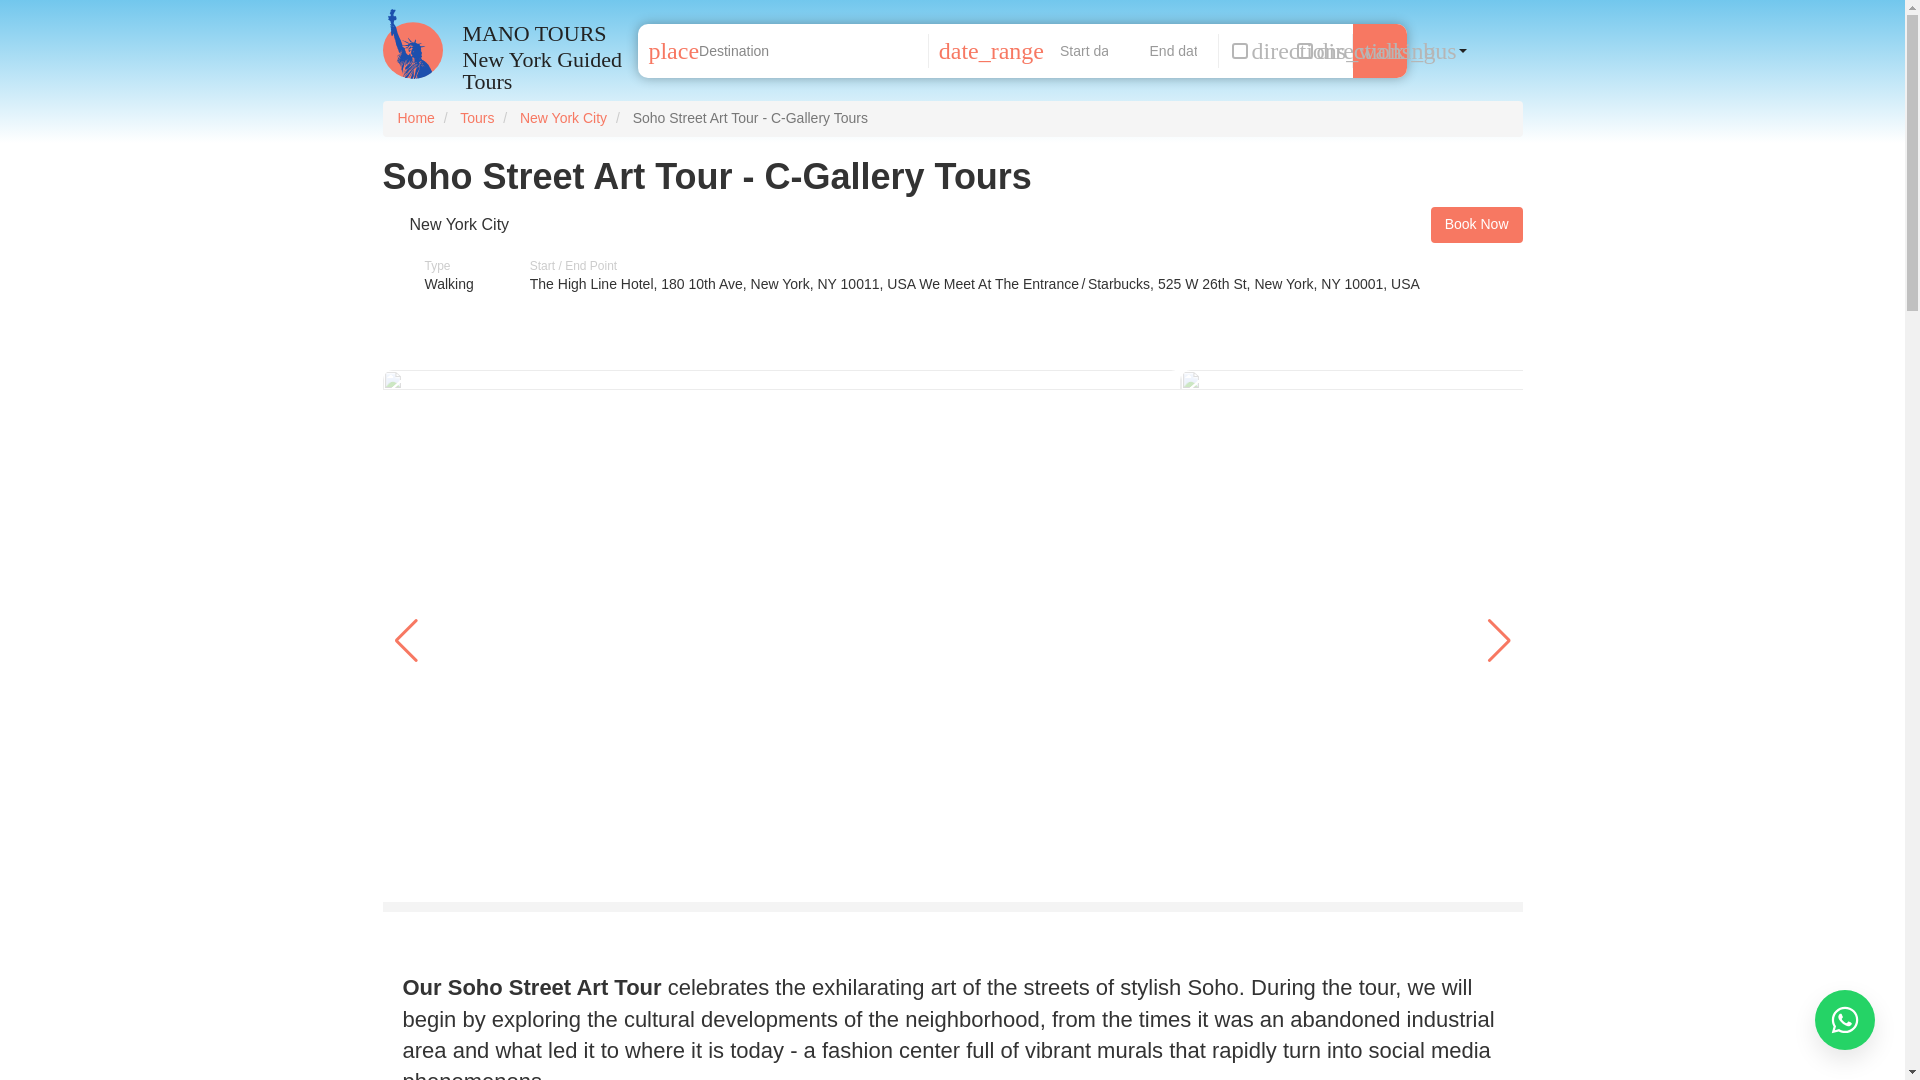  Describe the element at coordinates (416, 118) in the screenshot. I see `Home` at that location.